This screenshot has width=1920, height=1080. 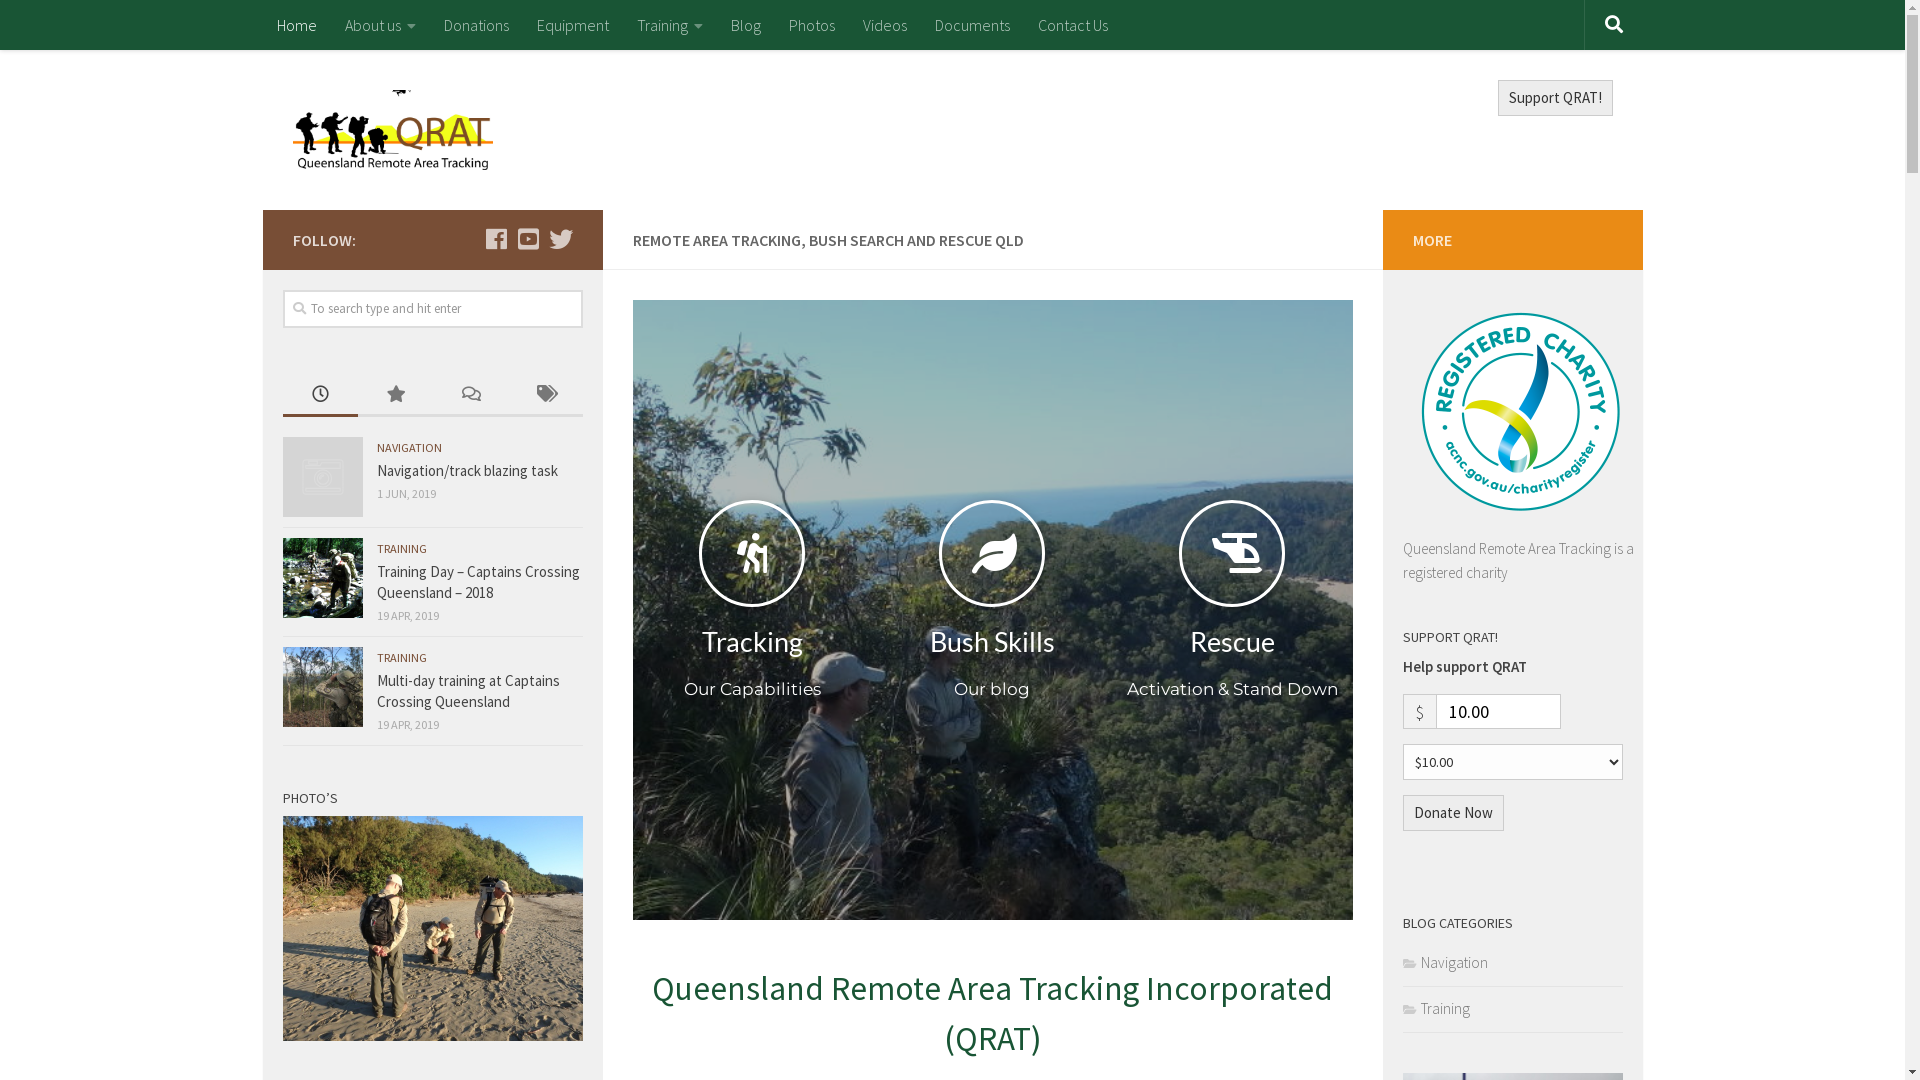 What do you see at coordinates (401, 548) in the screenshot?
I see `TRAINING` at bounding box center [401, 548].